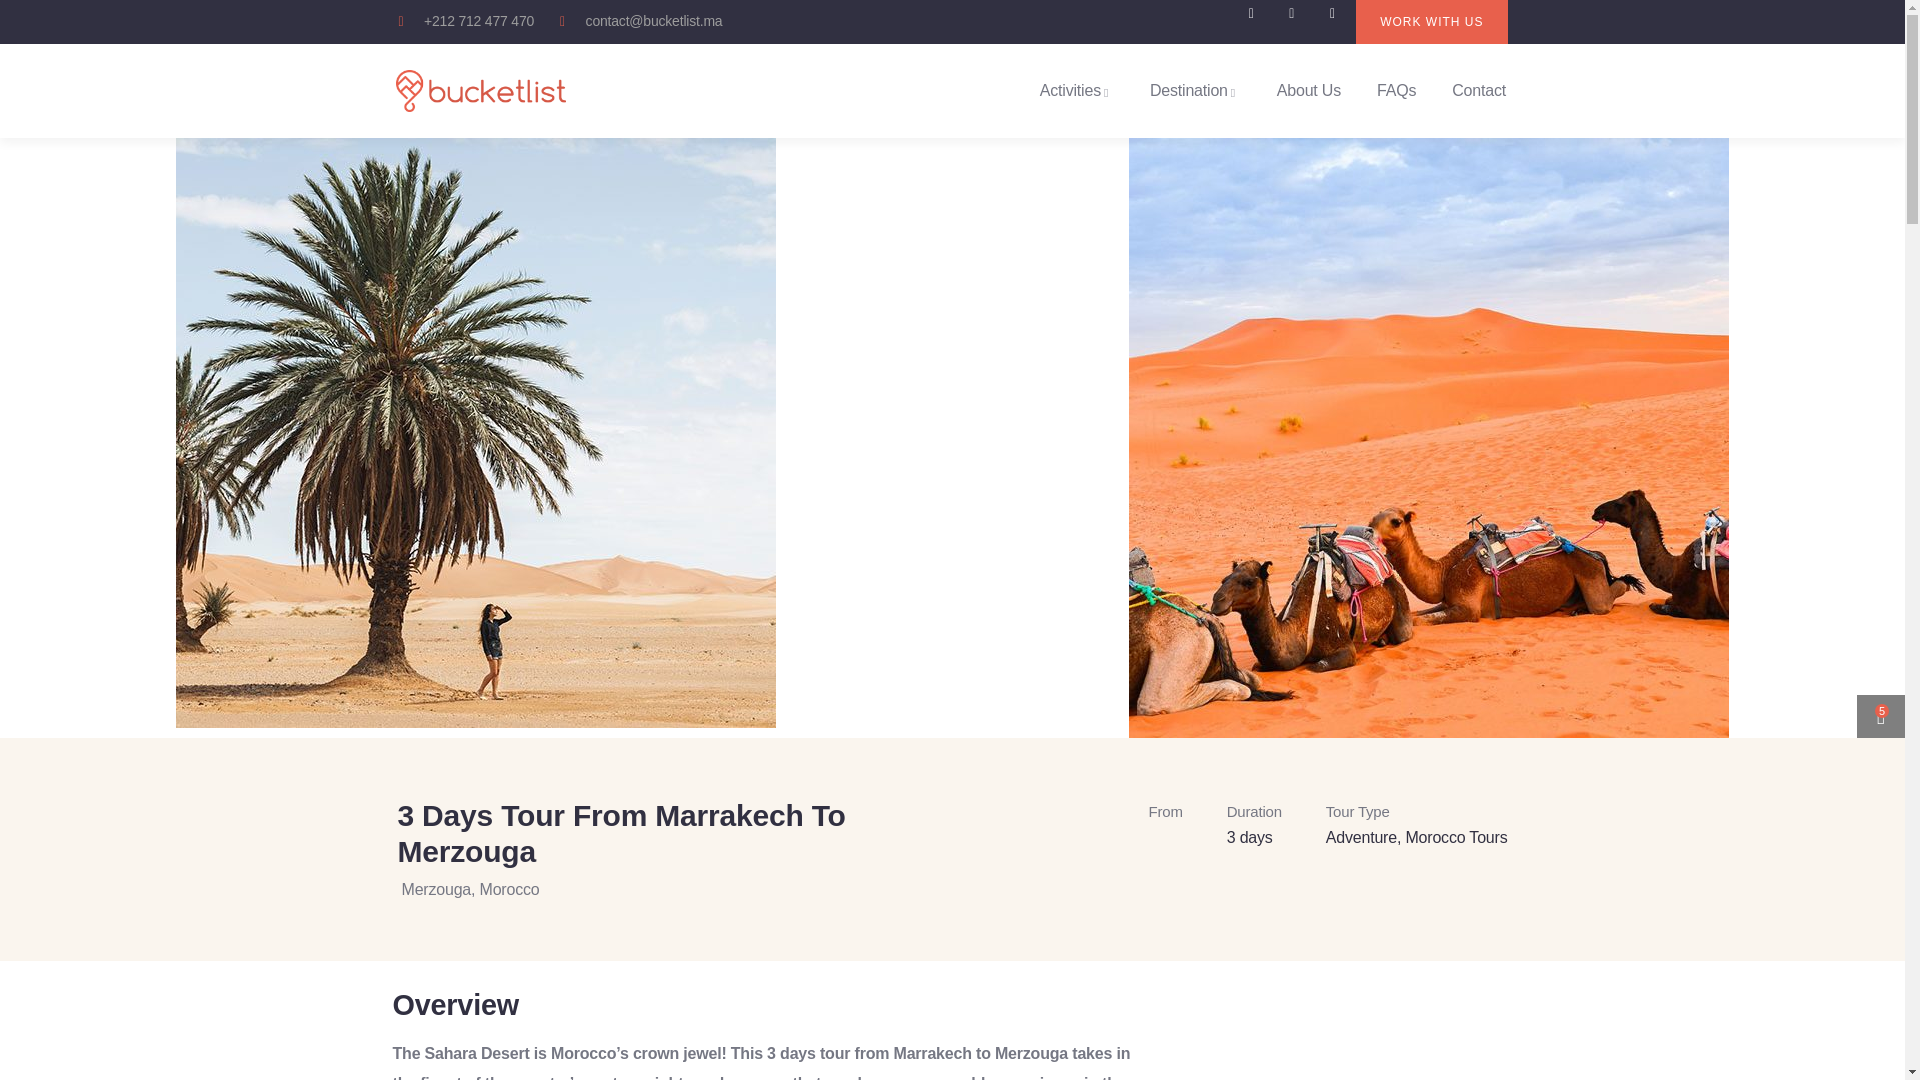  I want to click on Destination, so click(1195, 91).